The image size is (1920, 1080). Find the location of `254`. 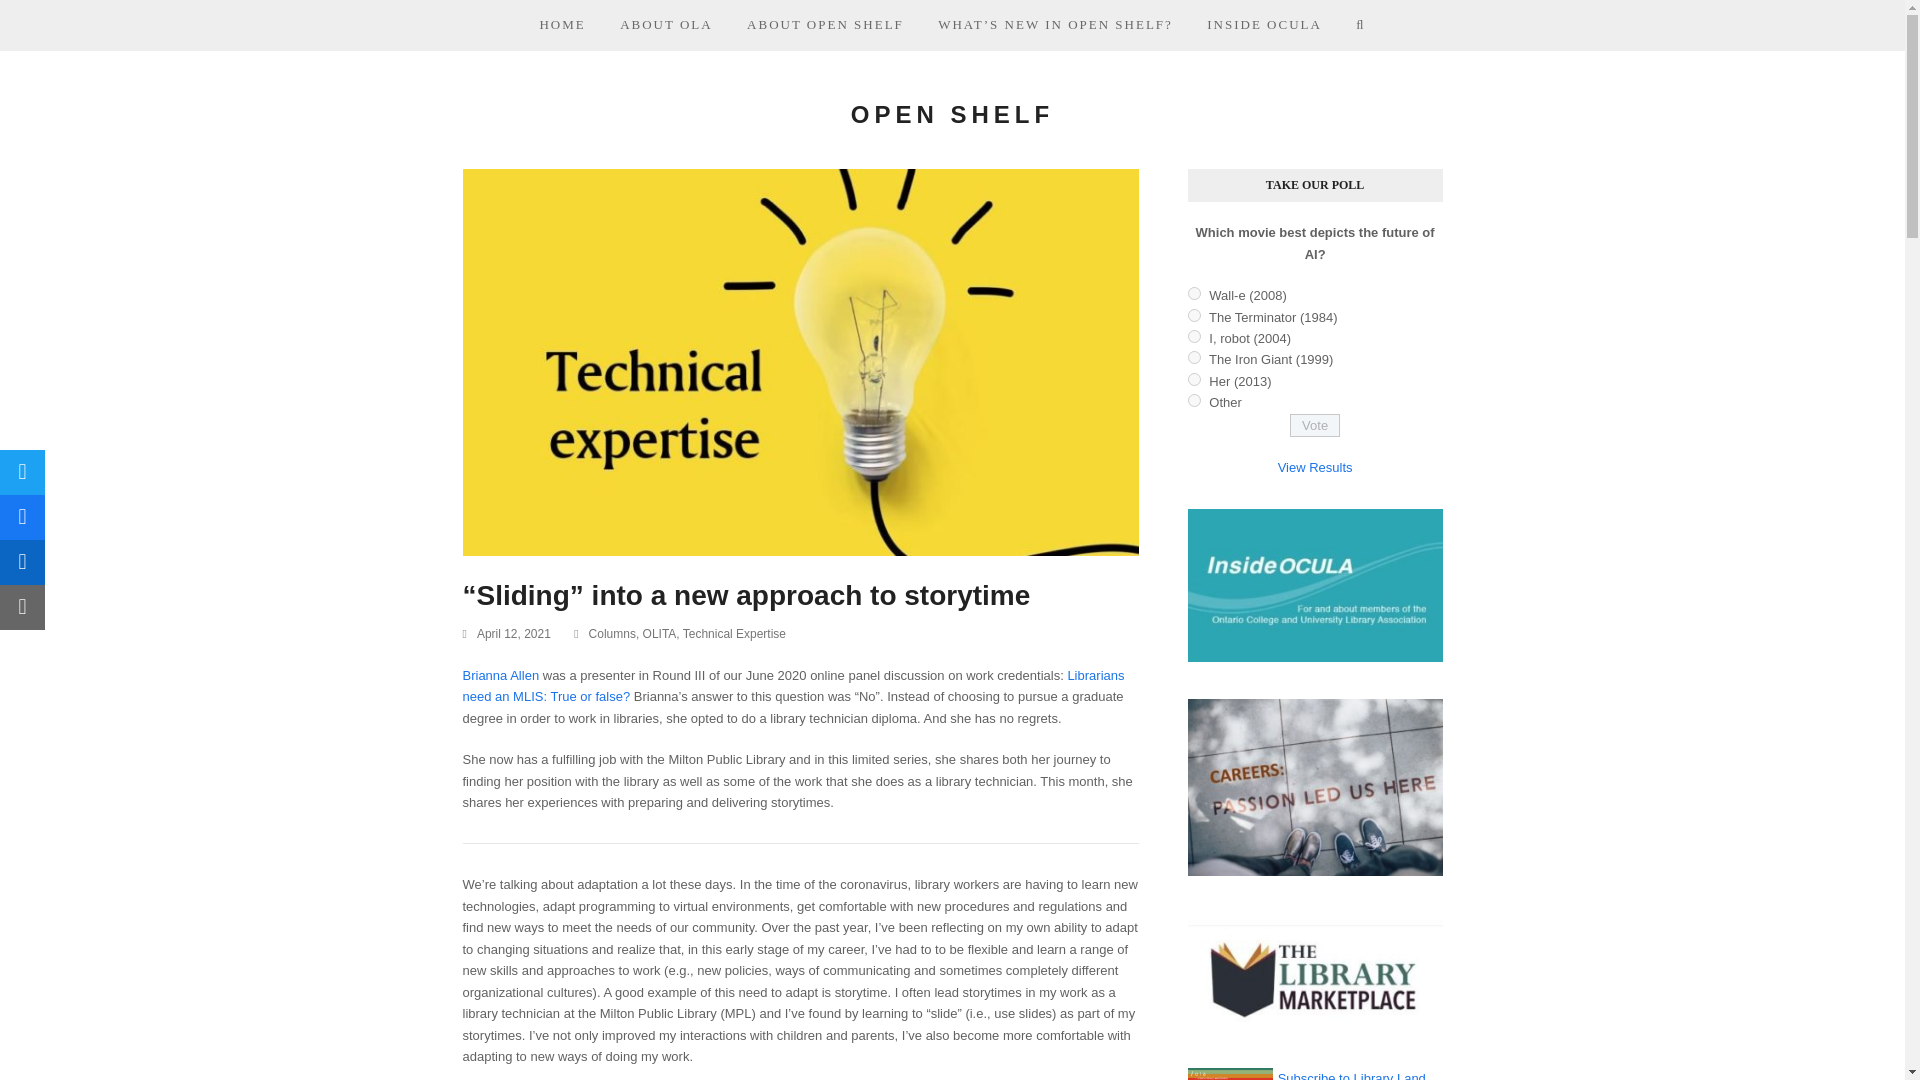

254 is located at coordinates (1194, 336).